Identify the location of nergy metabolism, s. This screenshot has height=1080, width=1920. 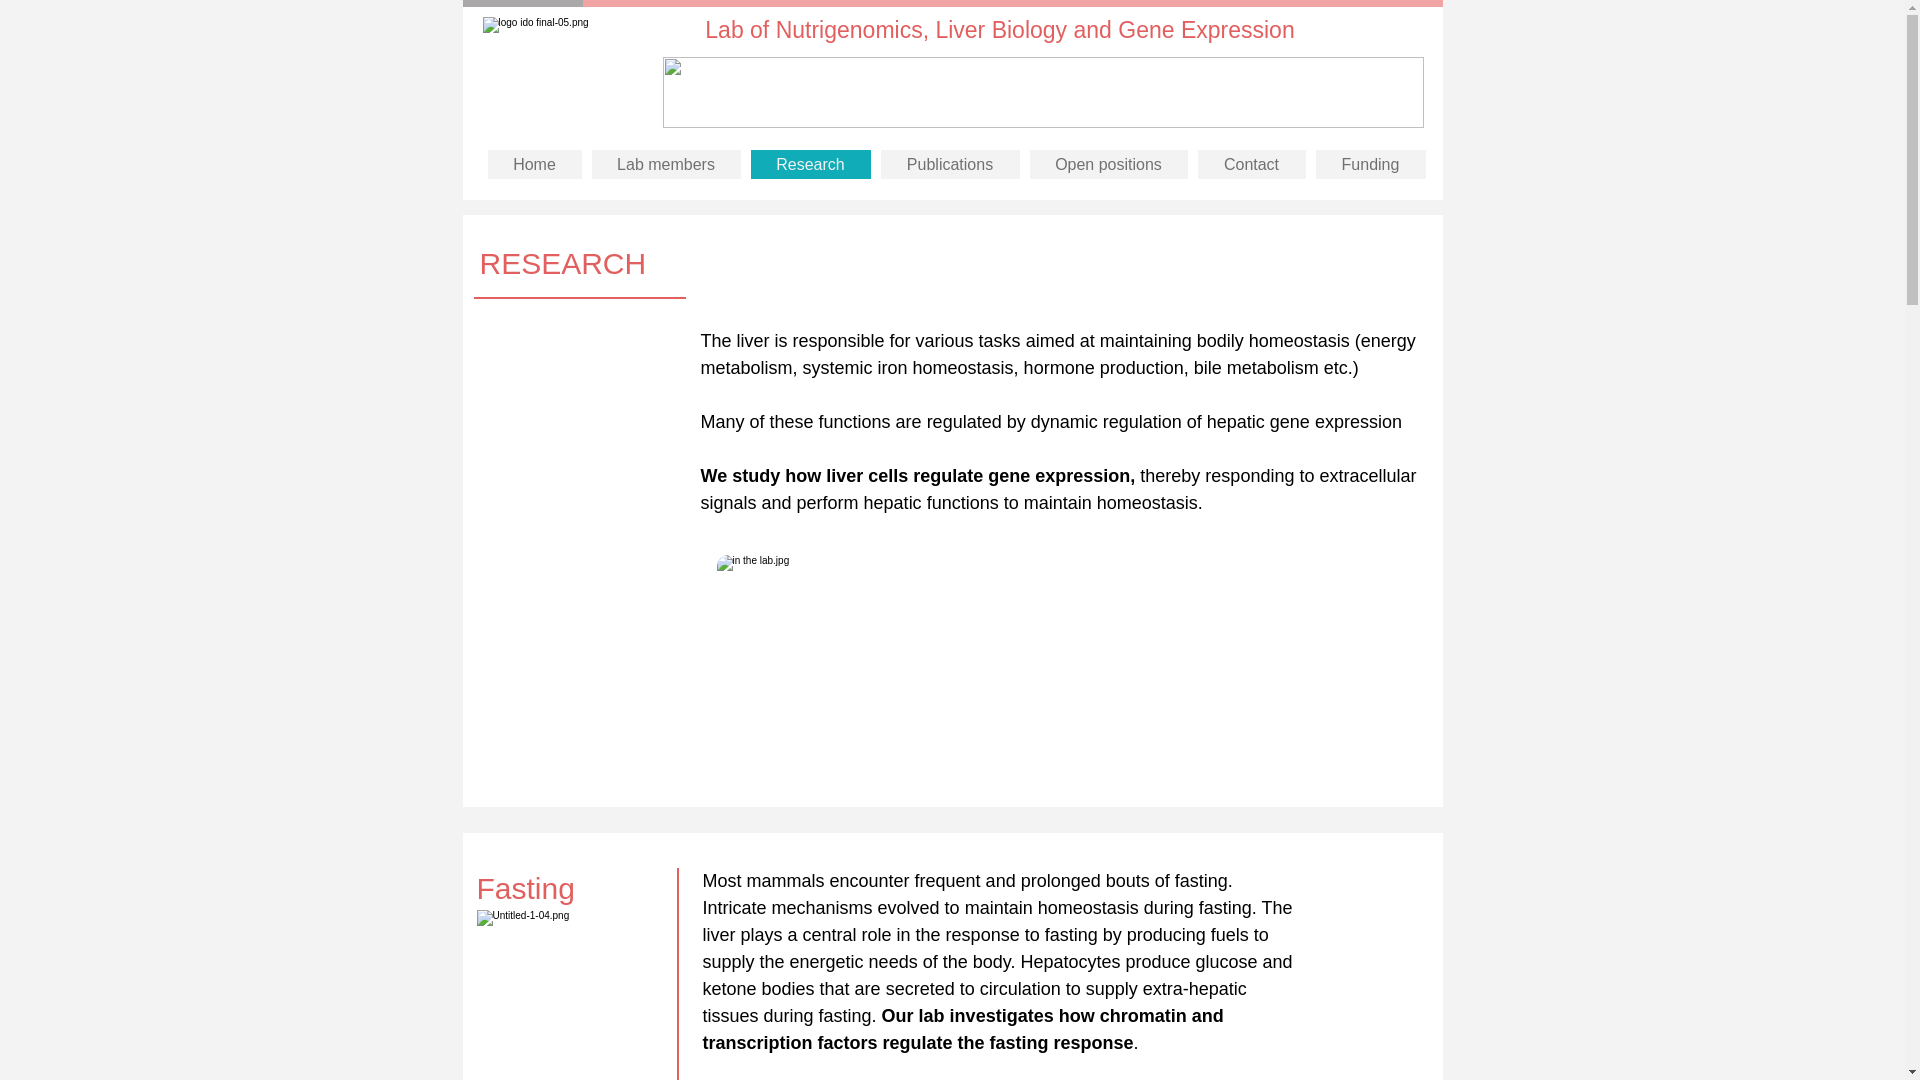
(1058, 354).